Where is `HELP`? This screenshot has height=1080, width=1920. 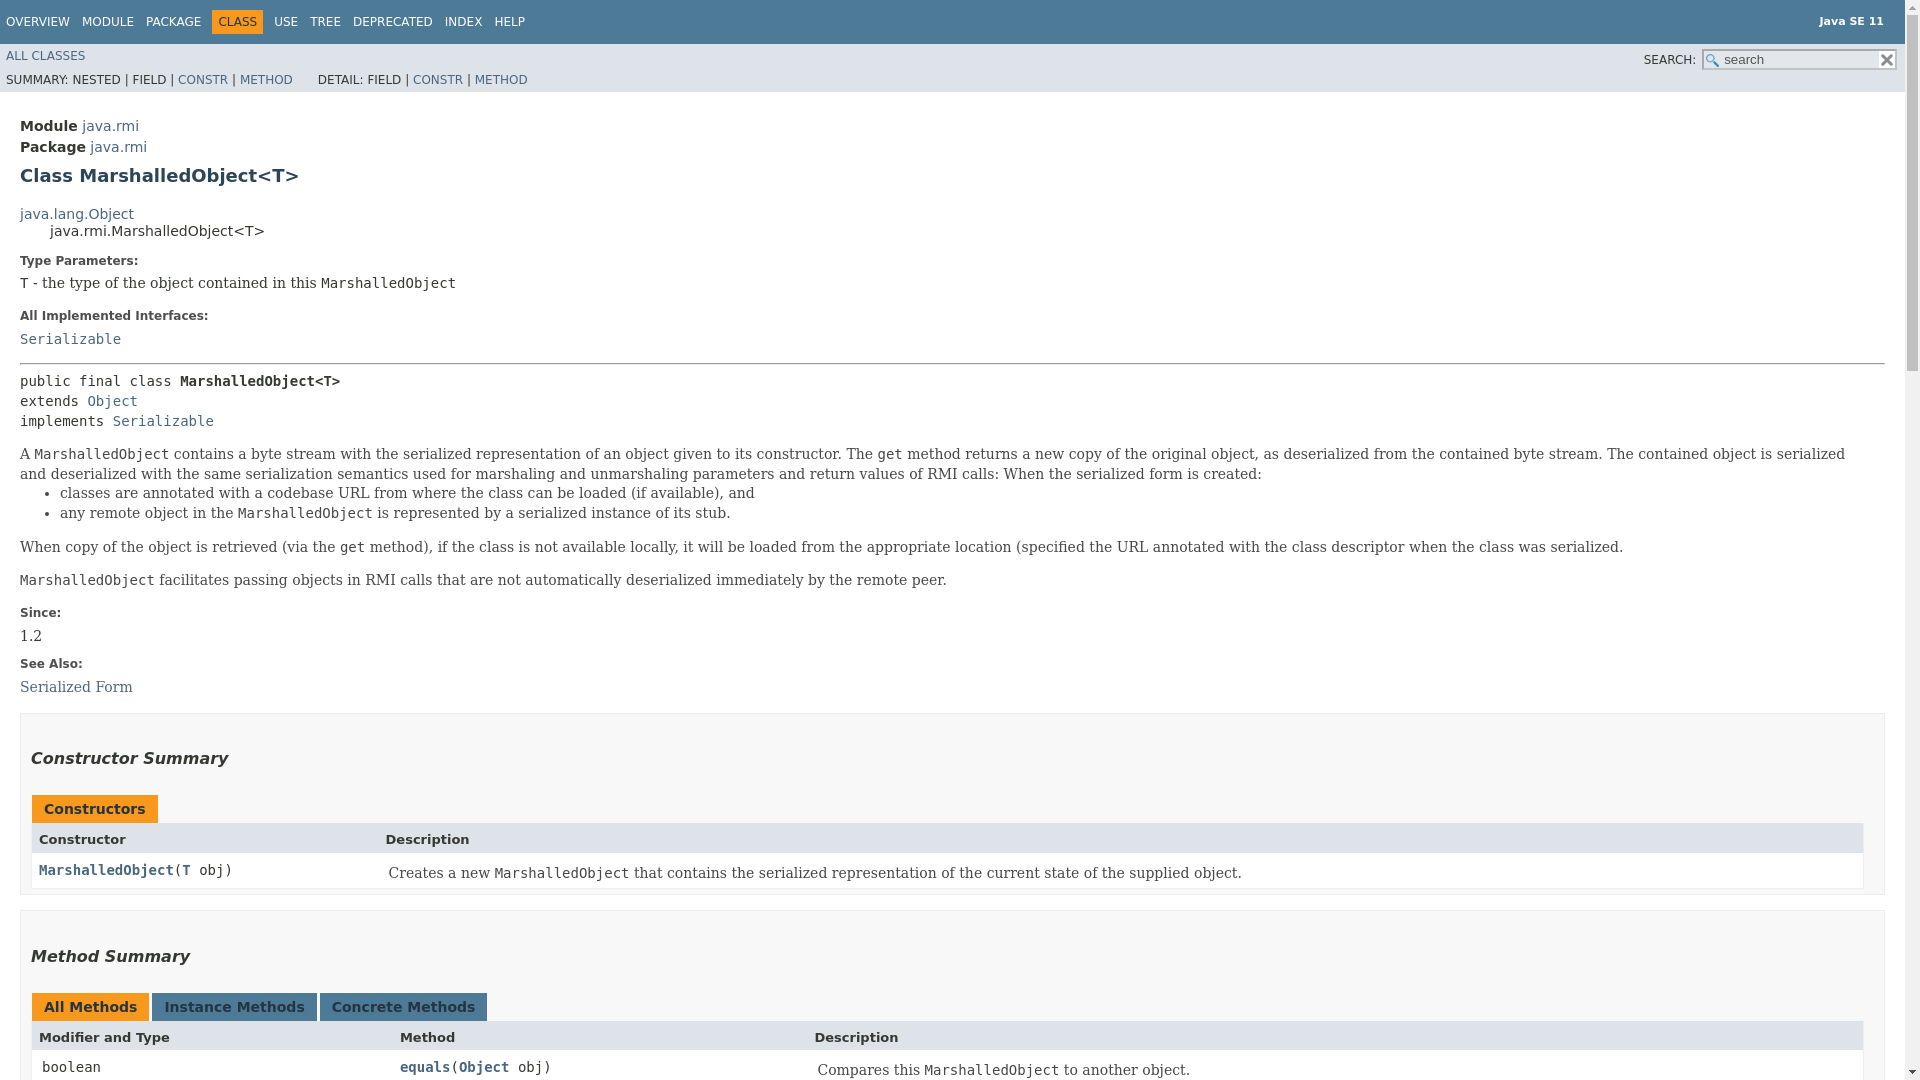
HELP is located at coordinates (508, 22).